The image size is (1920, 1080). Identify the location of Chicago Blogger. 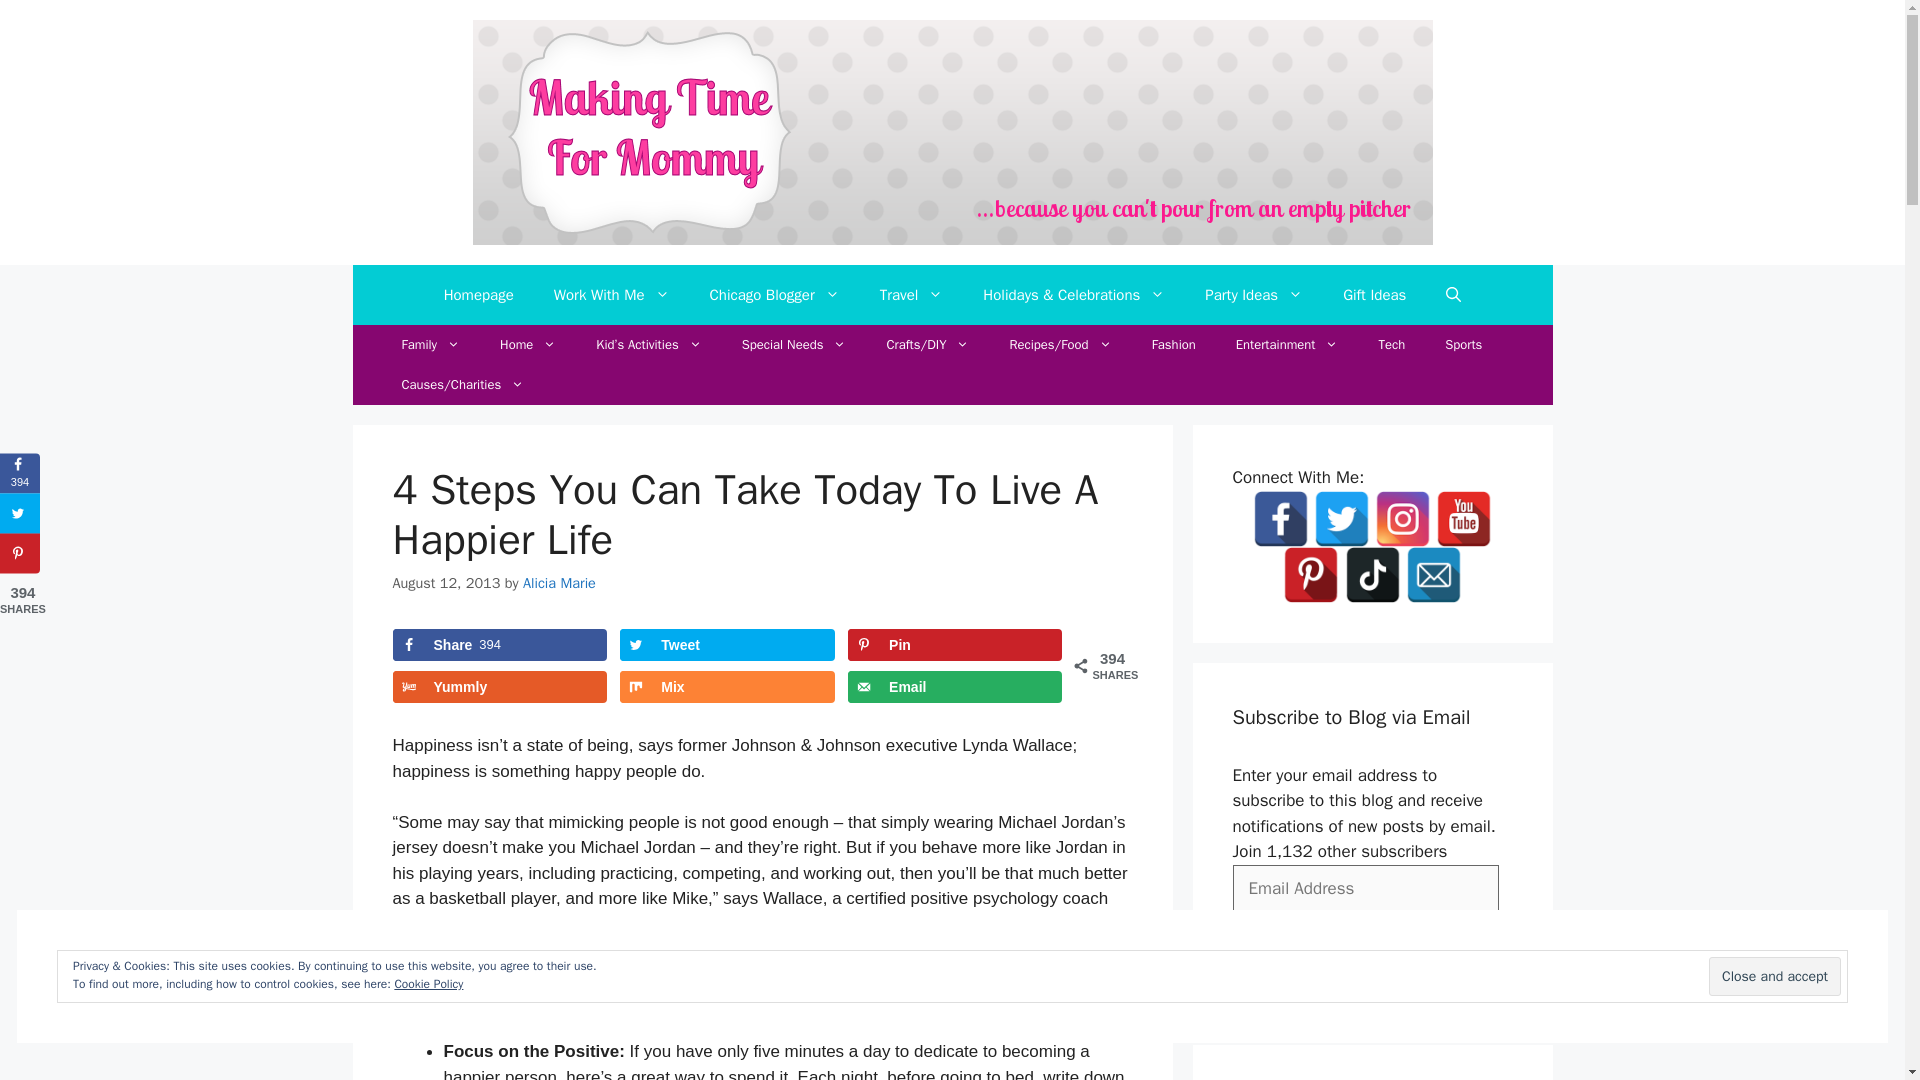
(774, 294).